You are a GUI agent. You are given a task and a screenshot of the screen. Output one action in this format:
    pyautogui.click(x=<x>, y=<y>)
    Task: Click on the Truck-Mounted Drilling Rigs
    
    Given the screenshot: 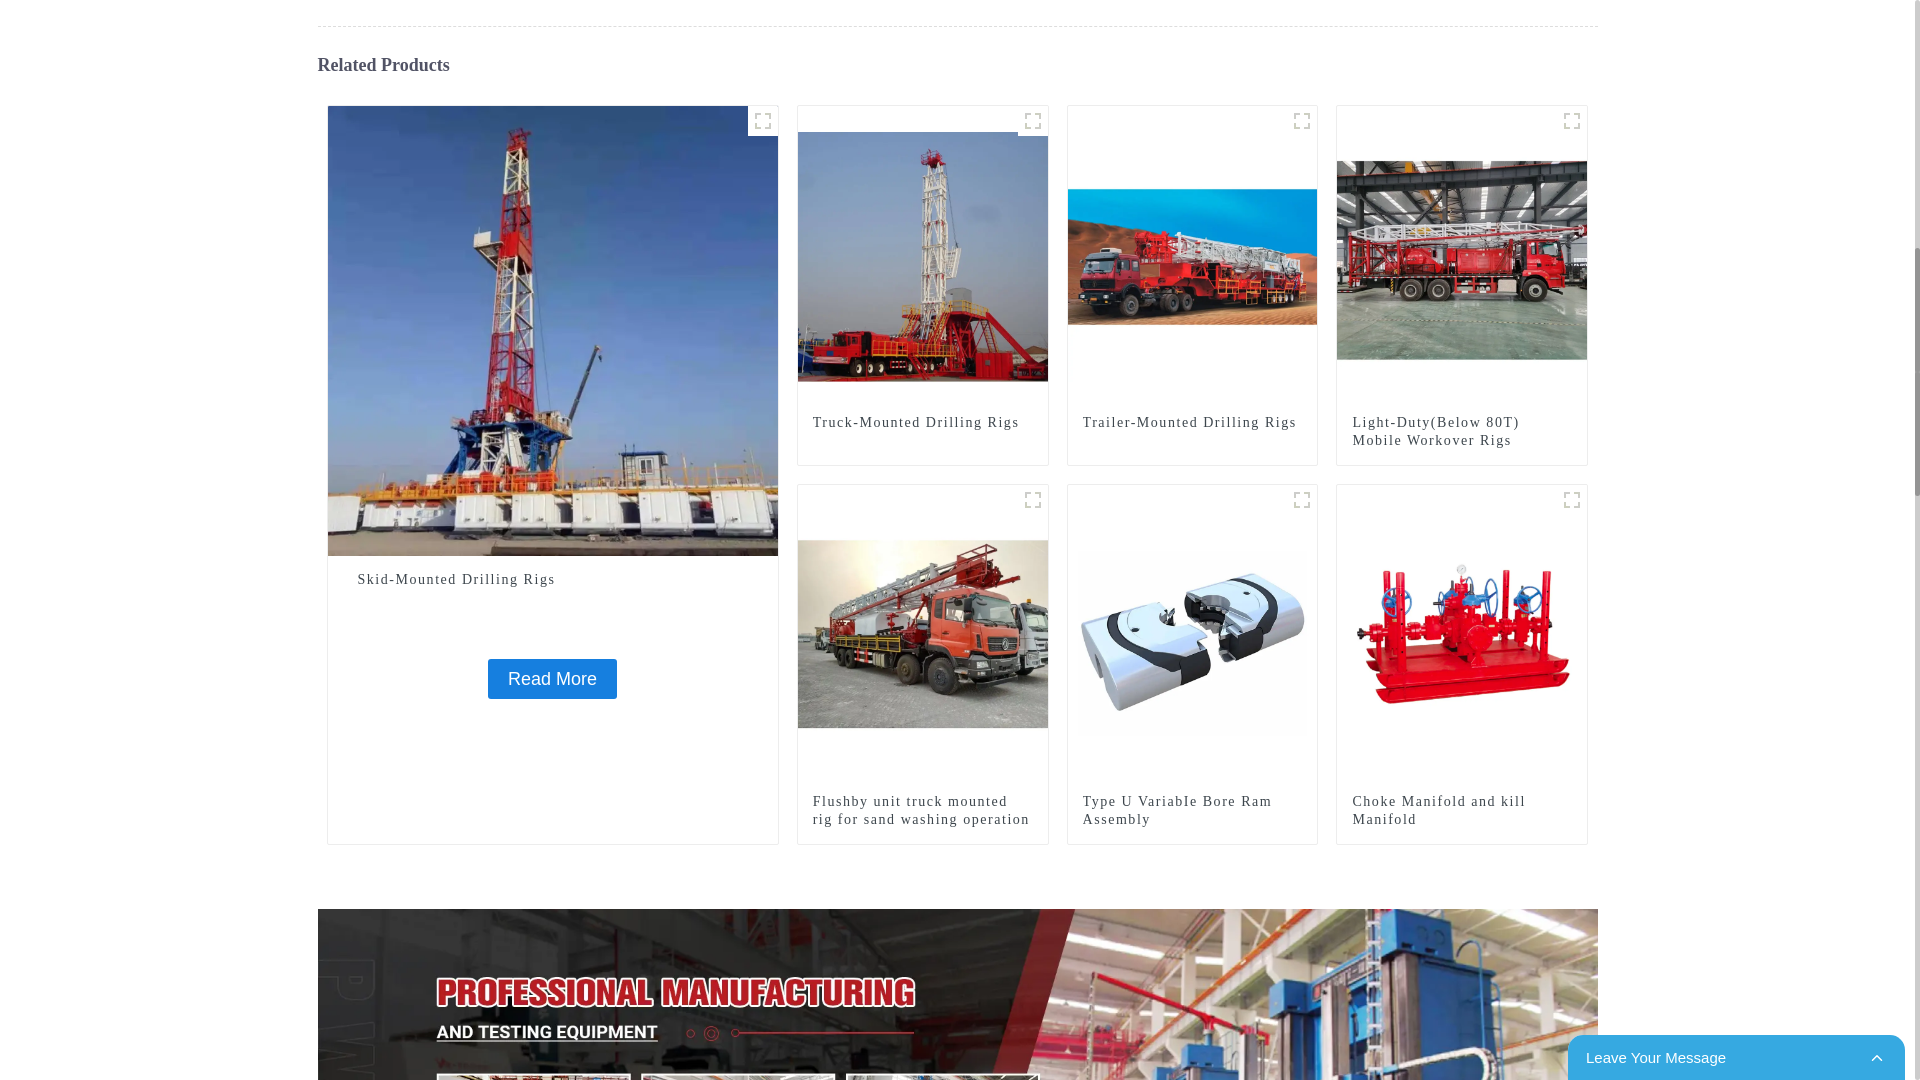 What is the action you would take?
    pyautogui.click(x=923, y=256)
    